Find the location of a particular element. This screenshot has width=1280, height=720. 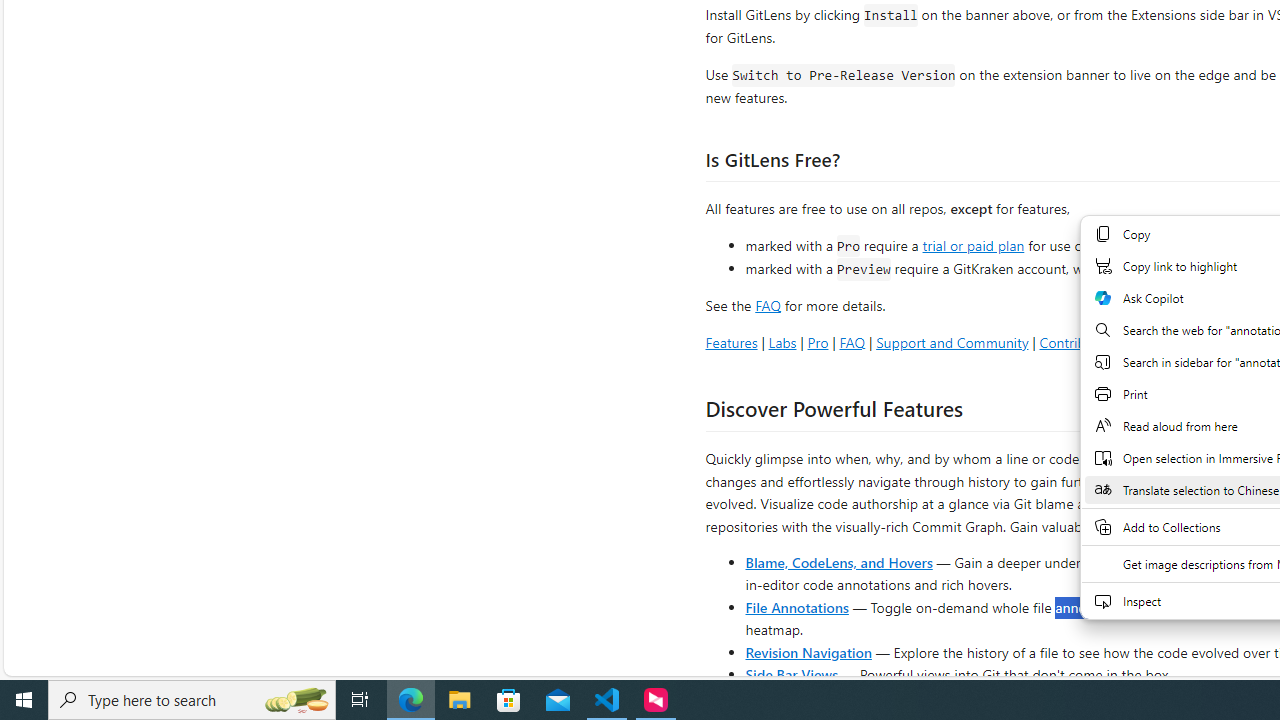

Features is located at coordinates (731, 342).